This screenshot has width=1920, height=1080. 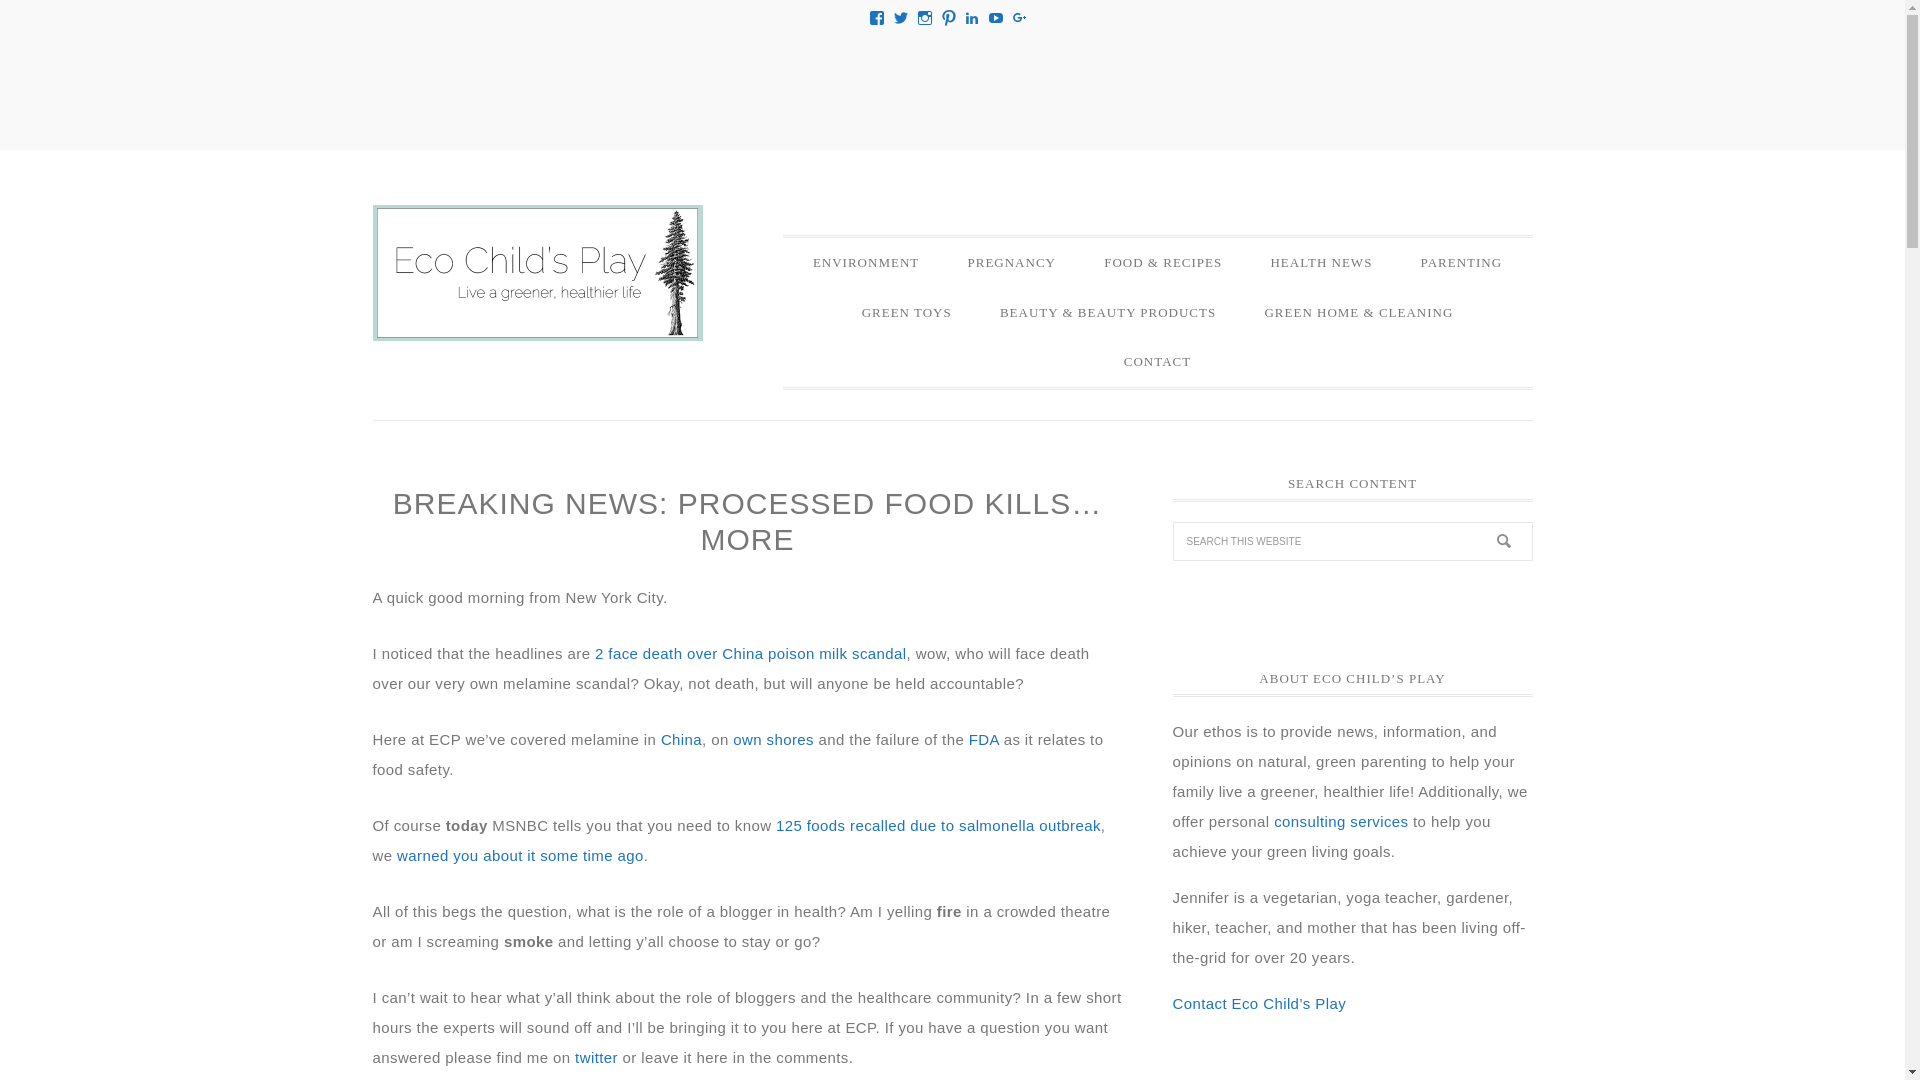 What do you see at coordinates (906, 313) in the screenshot?
I see `GREEN TOYS` at bounding box center [906, 313].